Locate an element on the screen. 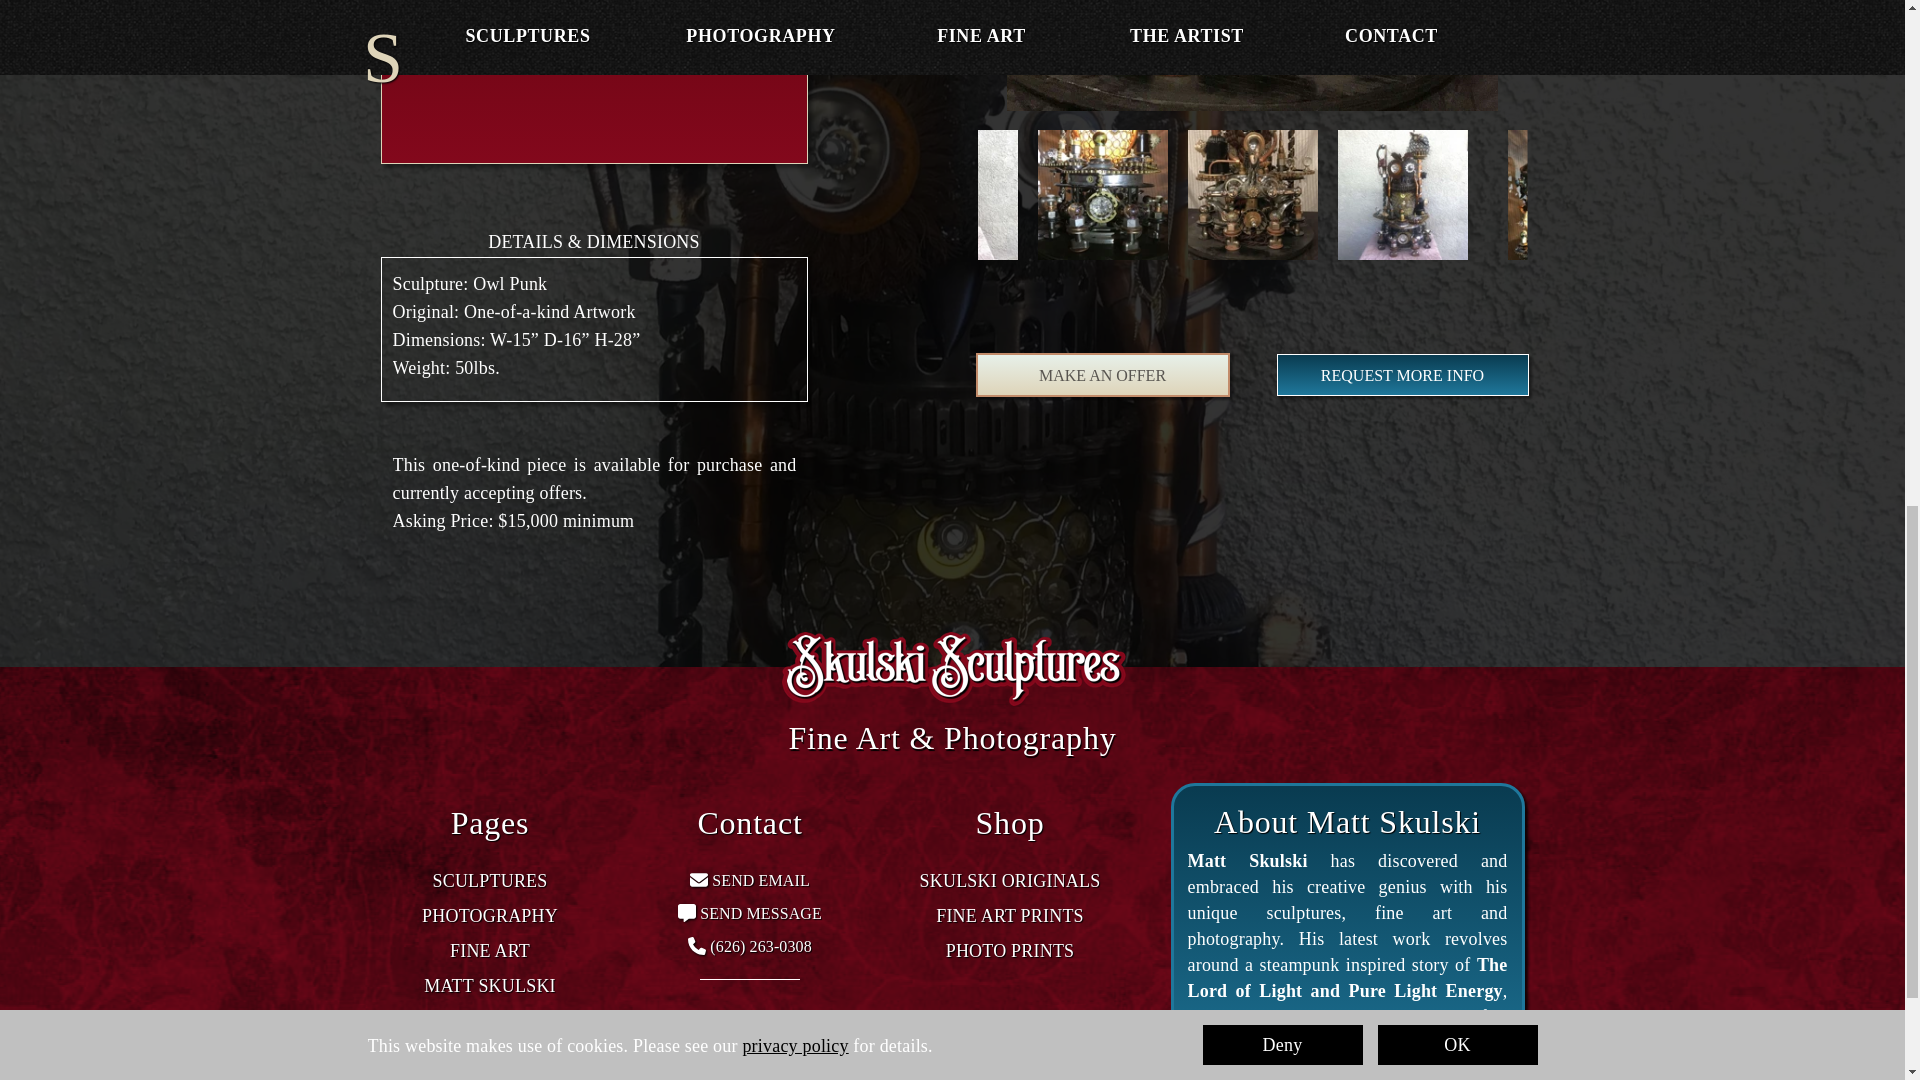  YouTube is located at coordinates (768, 1070).